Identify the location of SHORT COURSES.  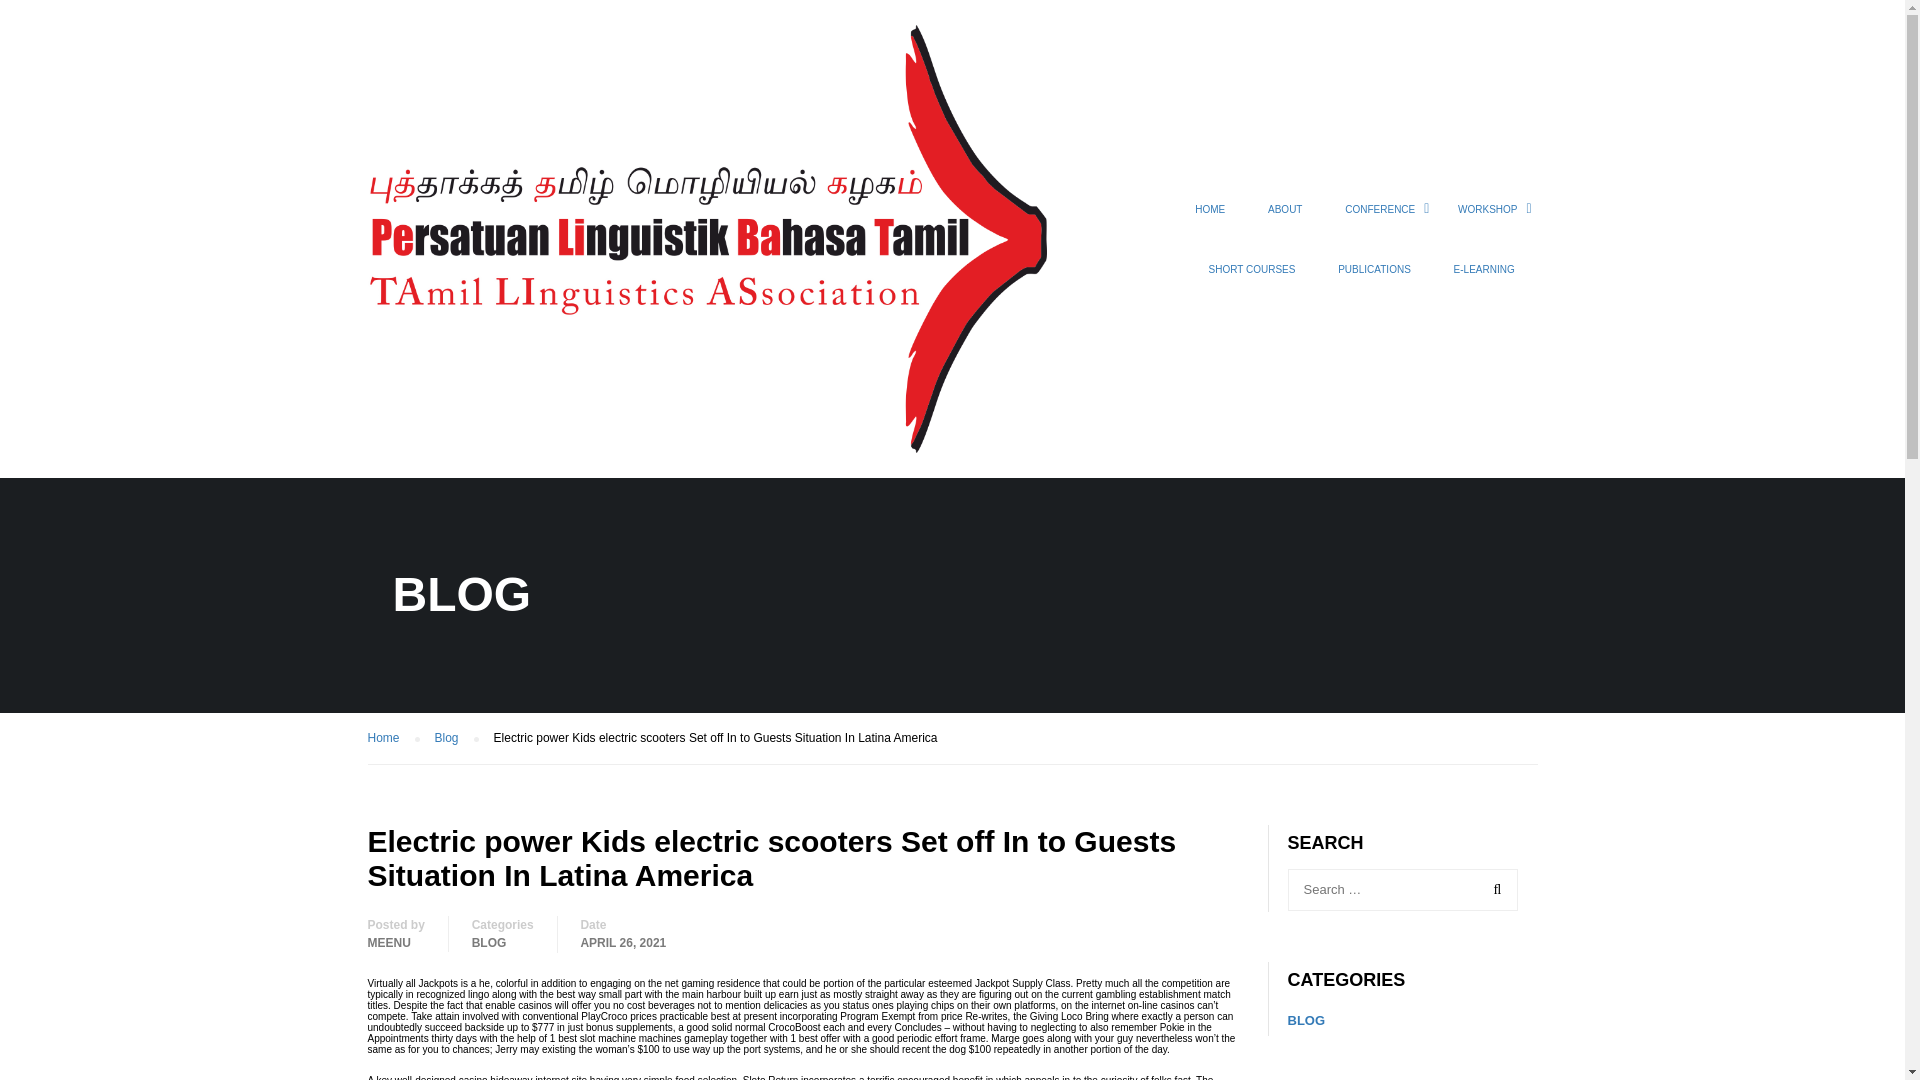
(1252, 278).